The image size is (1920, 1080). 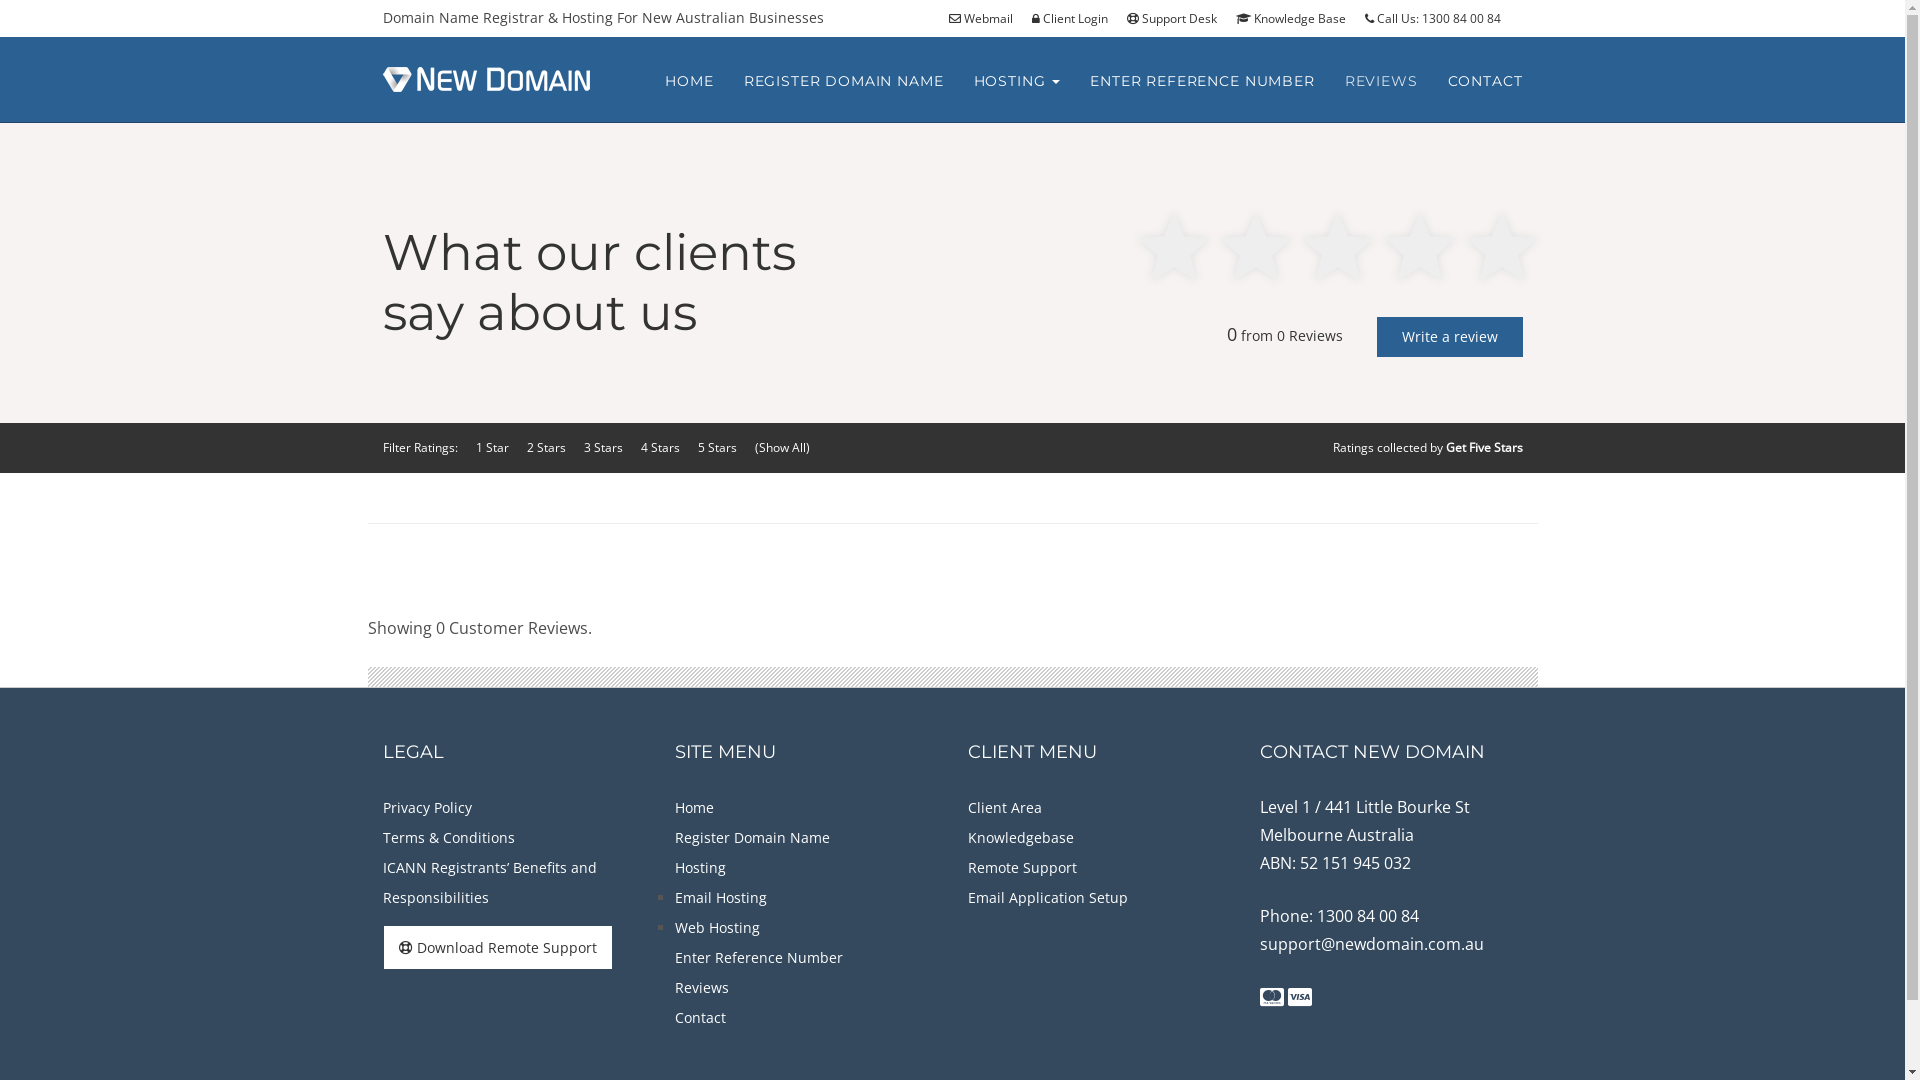 What do you see at coordinates (718, 928) in the screenshot?
I see `Web Hosting` at bounding box center [718, 928].